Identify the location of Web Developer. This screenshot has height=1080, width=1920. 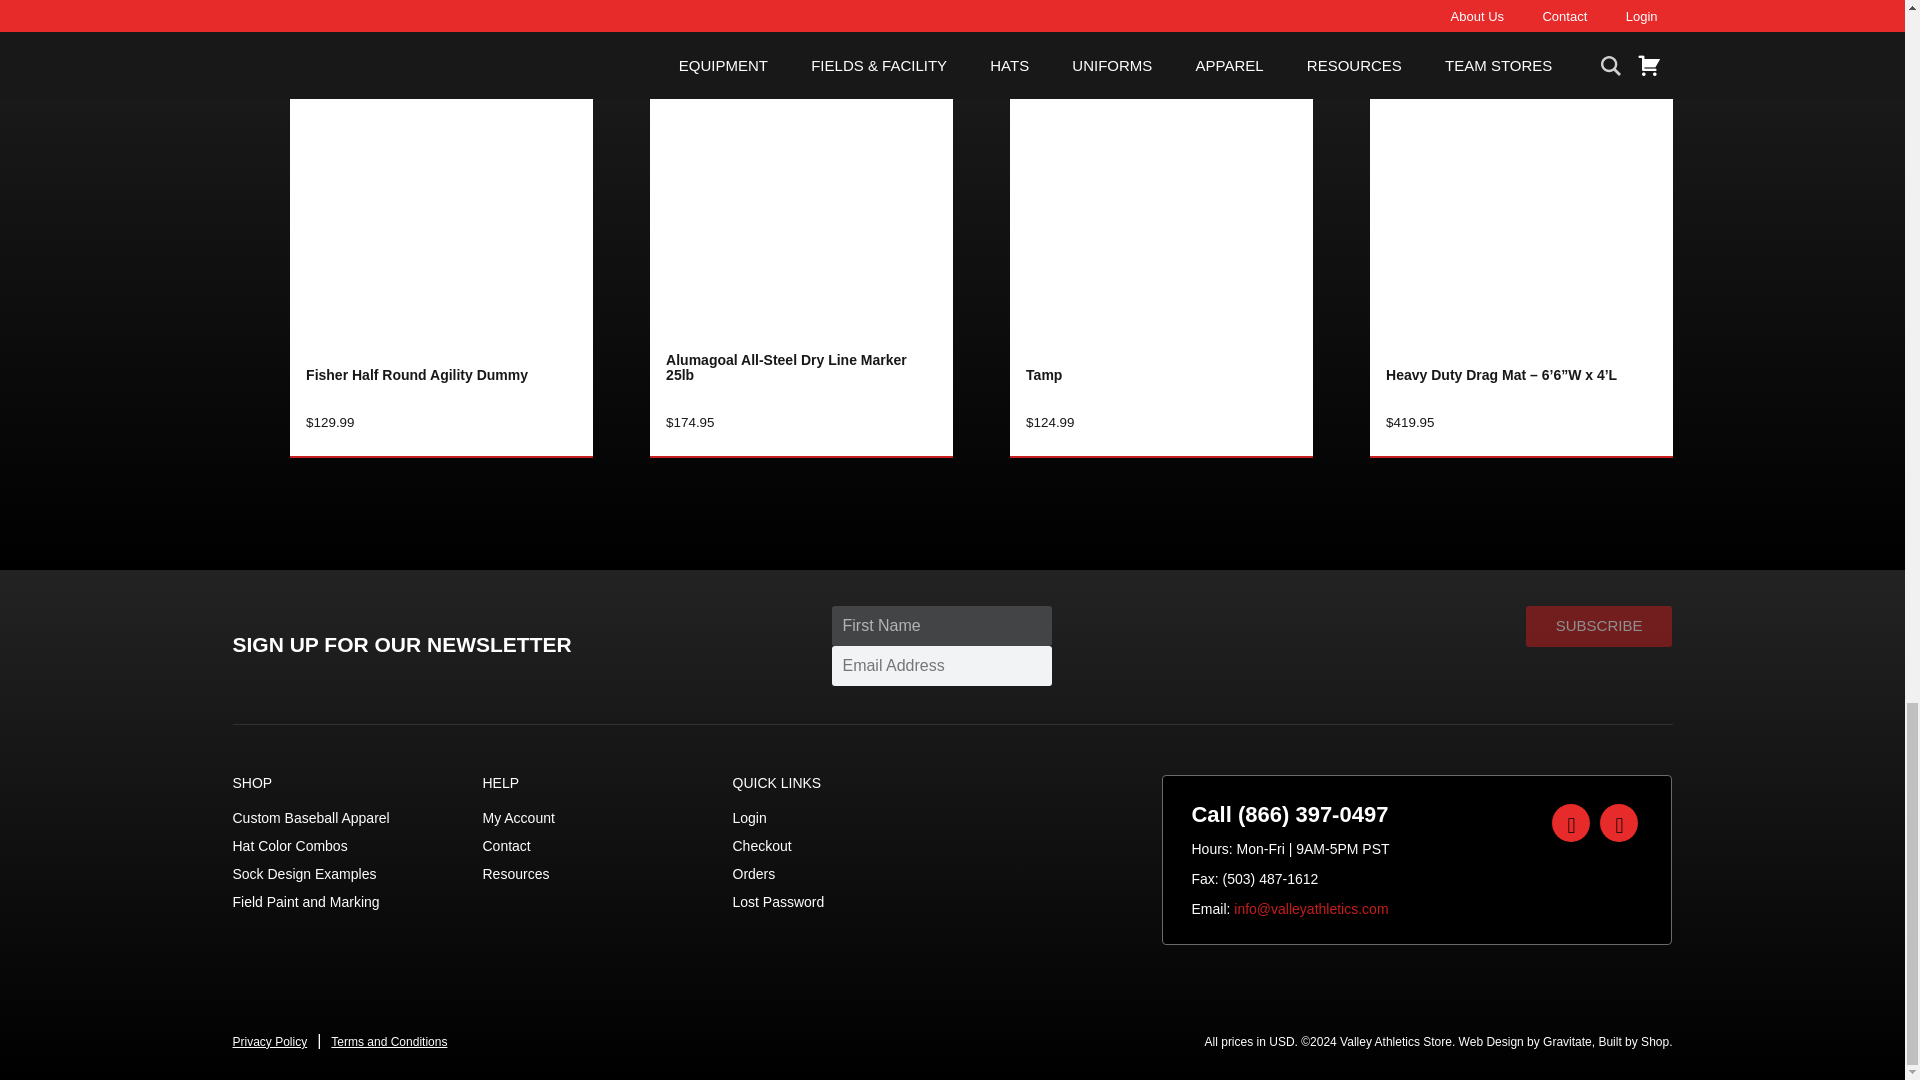
(1632, 1041).